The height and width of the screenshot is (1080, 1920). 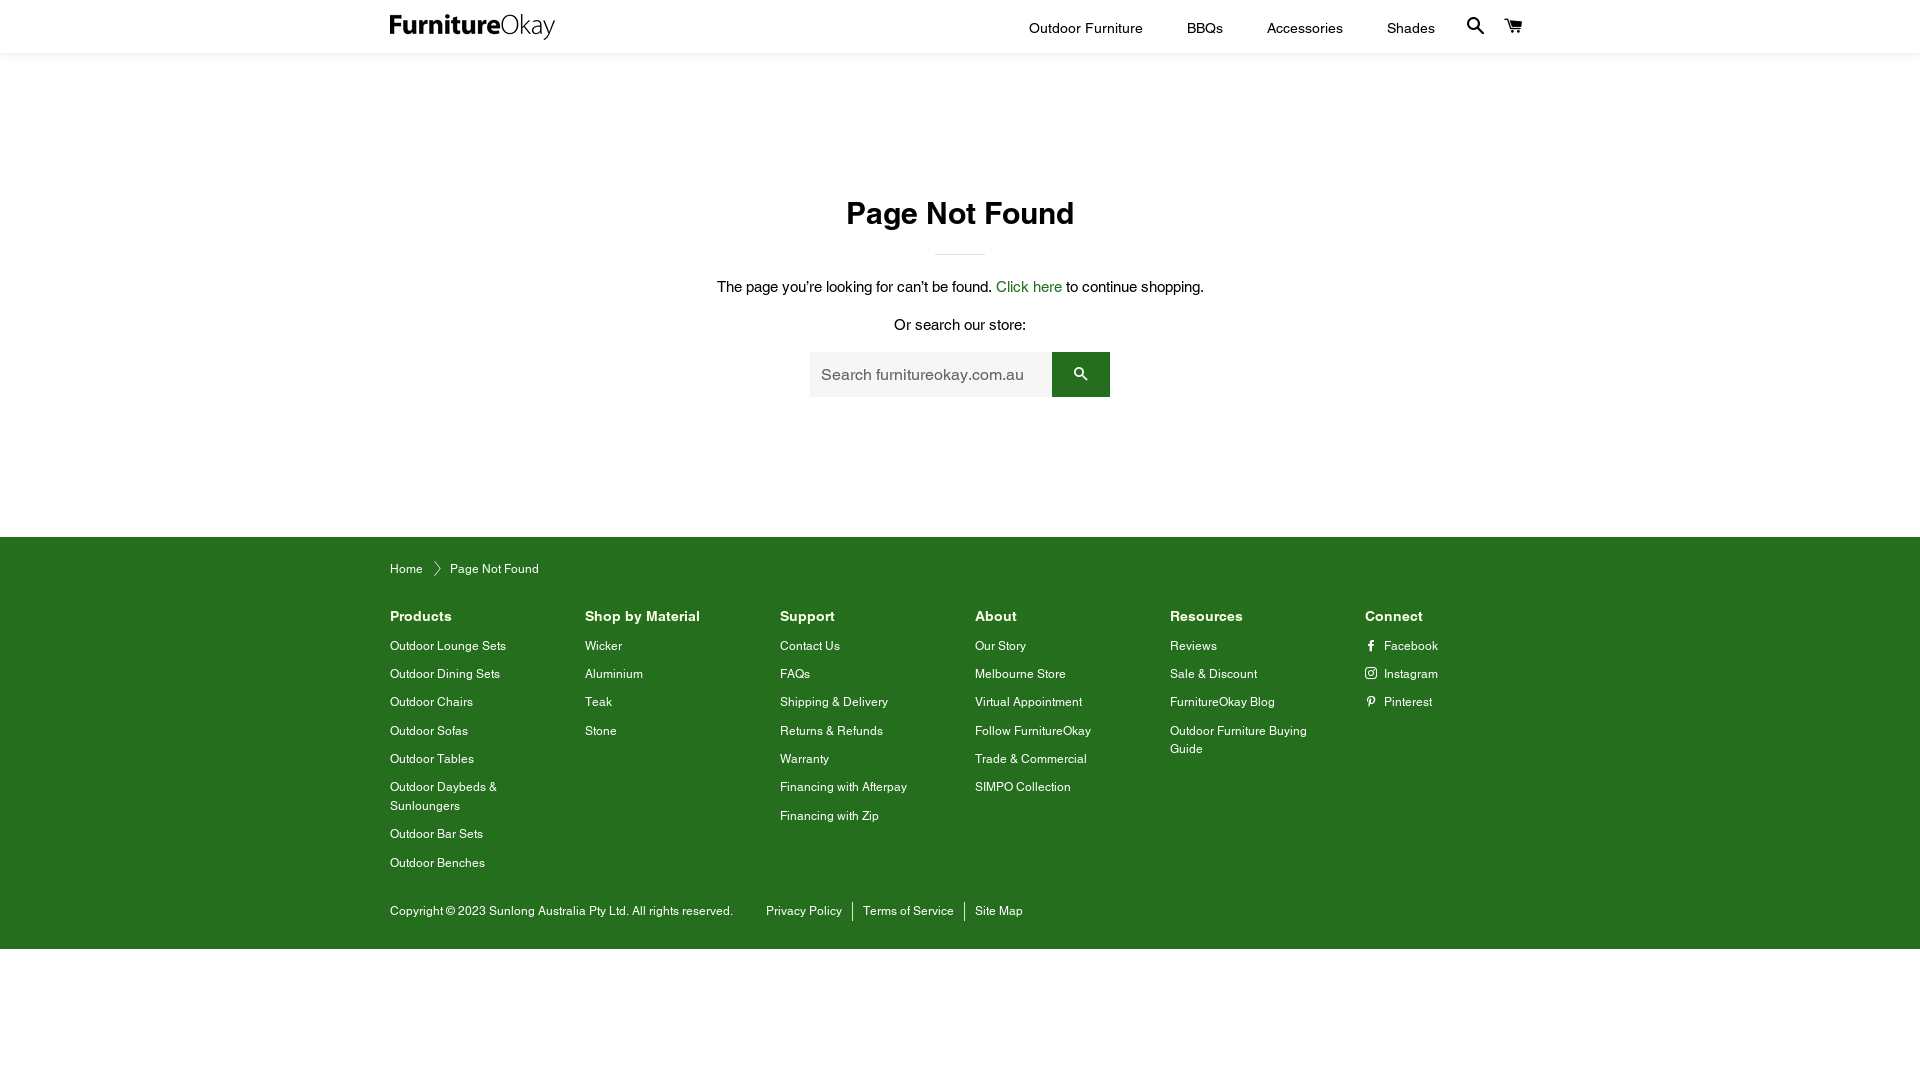 I want to click on Reviews, so click(x=1194, y=646).